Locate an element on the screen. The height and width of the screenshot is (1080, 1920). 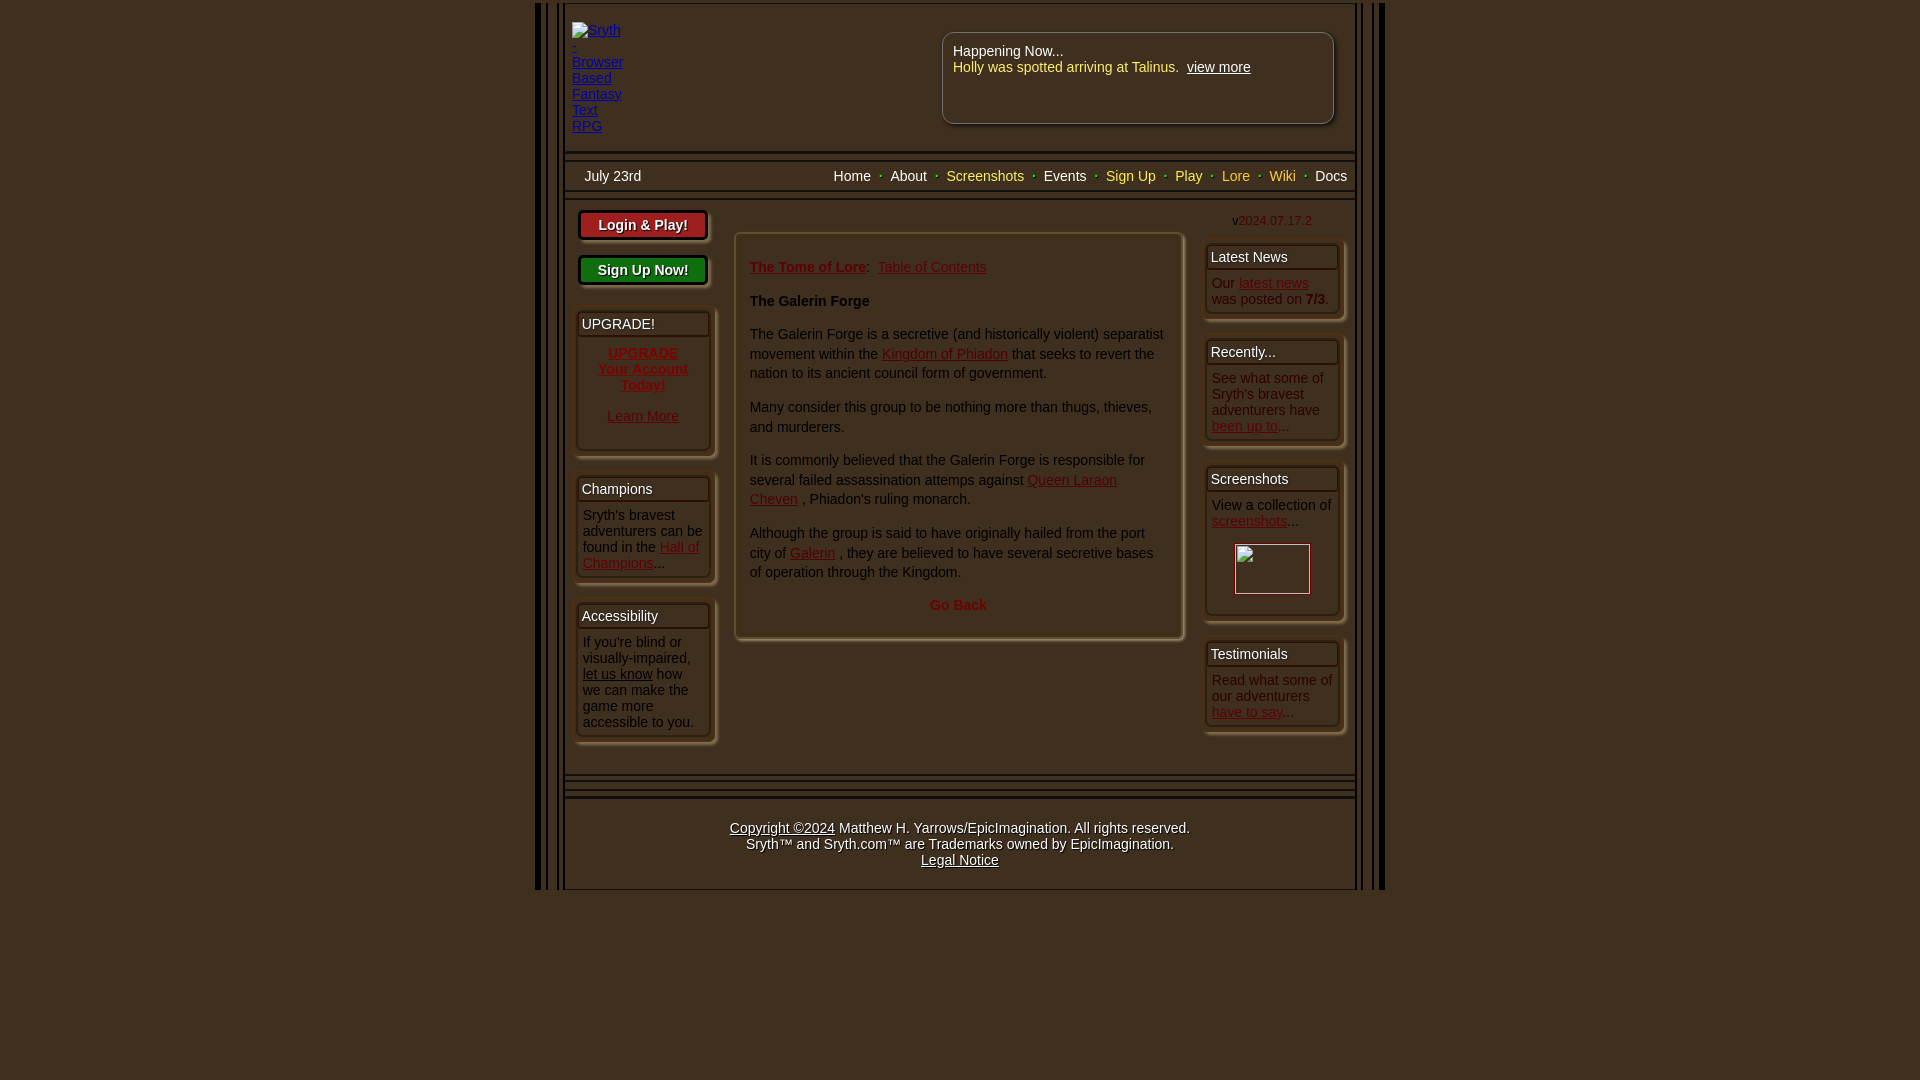
Latest News is located at coordinates (1250, 256).